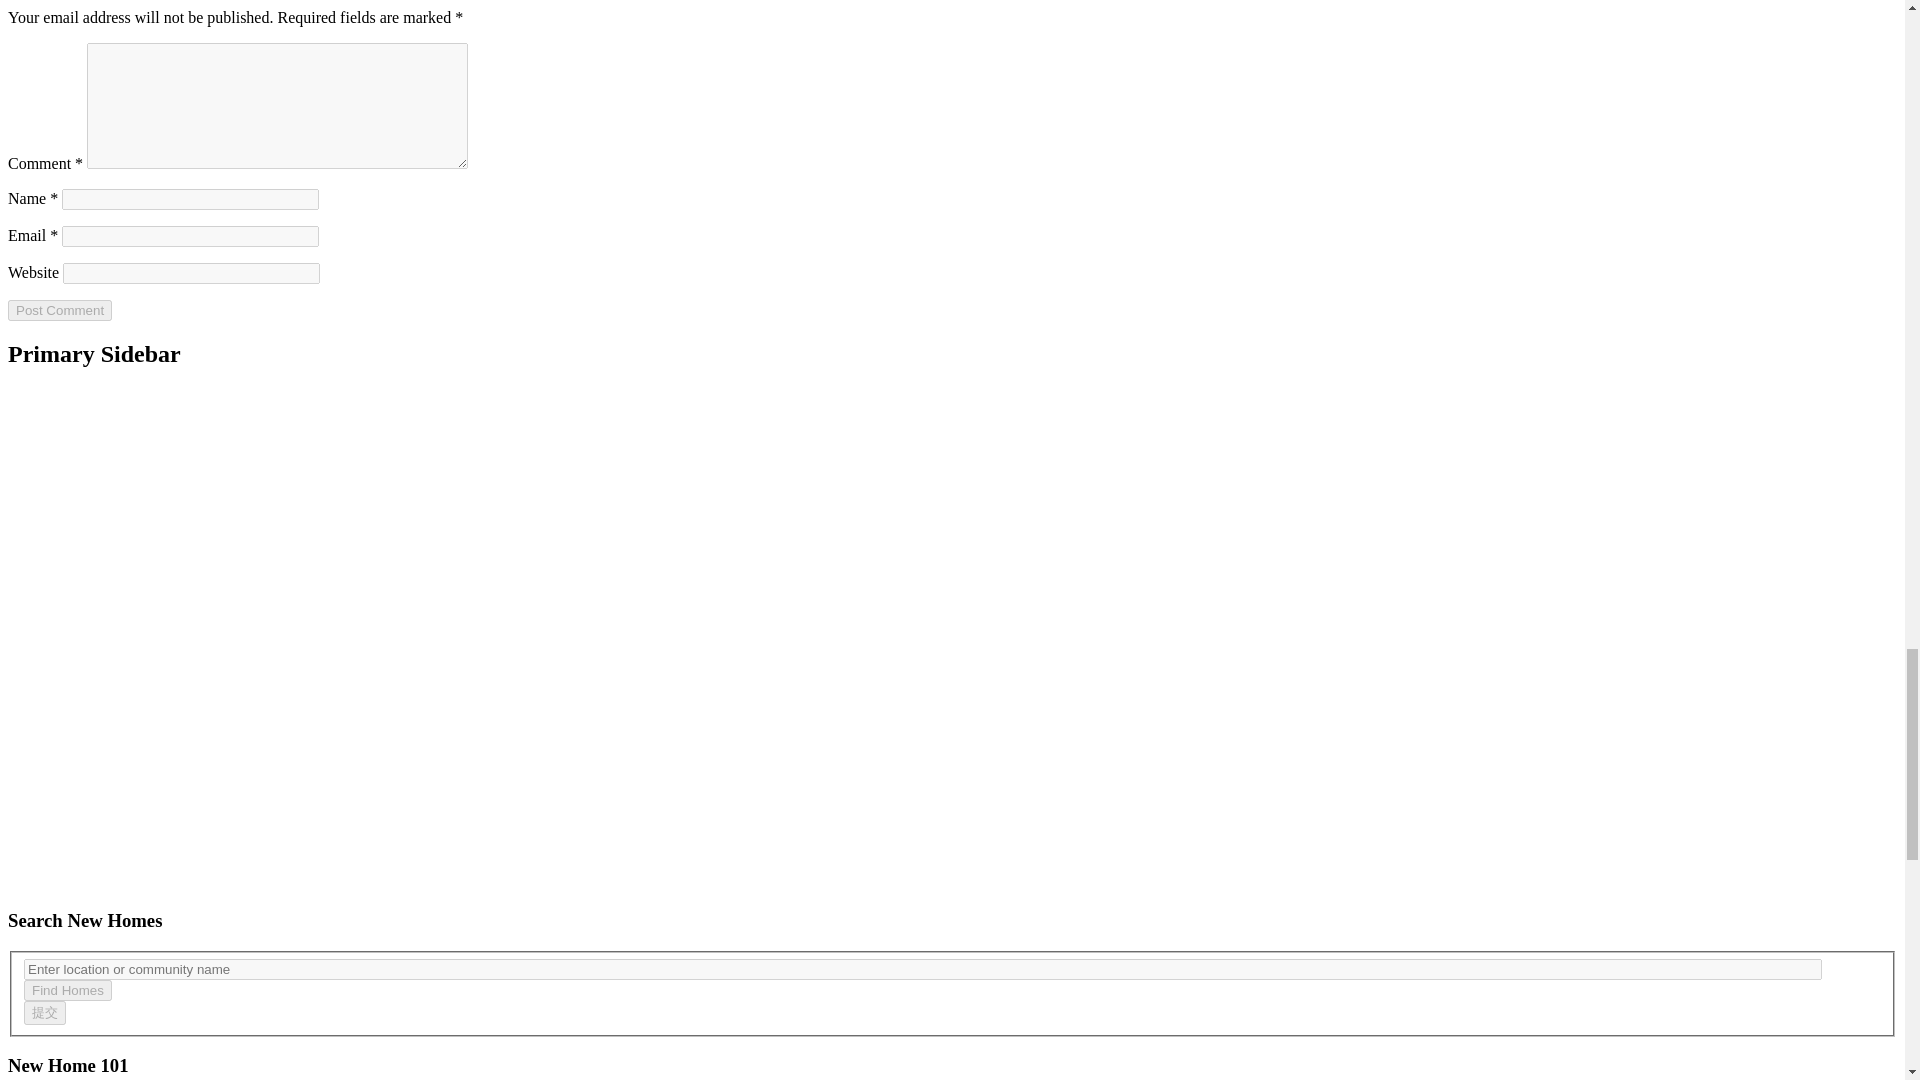 This screenshot has height=1080, width=1920. What do you see at coordinates (67, 990) in the screenshot?
I see `Find Homes` at bounding box center [67, 990].